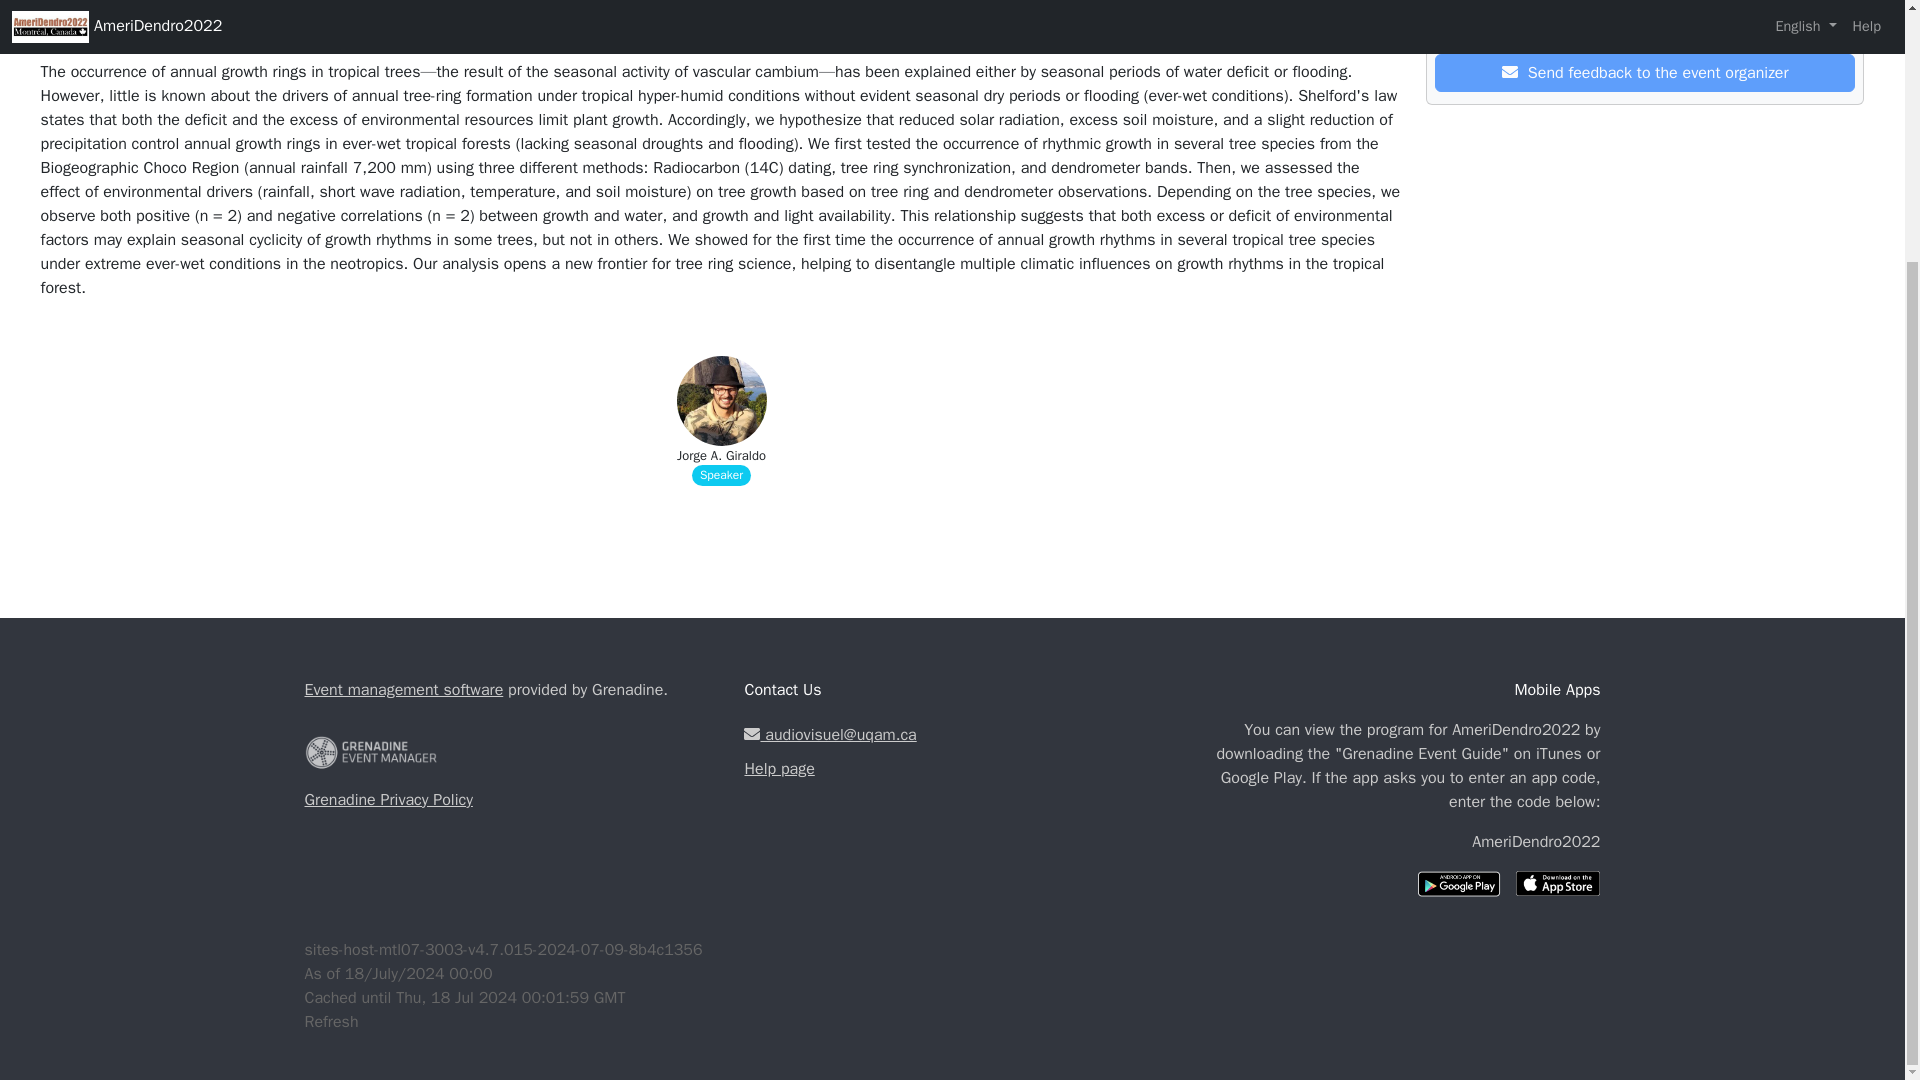  What do you see at coordinates (722, 456) in the screenshot?
I see `Jorge A. Giraldo` at bounding box center [722, 456].